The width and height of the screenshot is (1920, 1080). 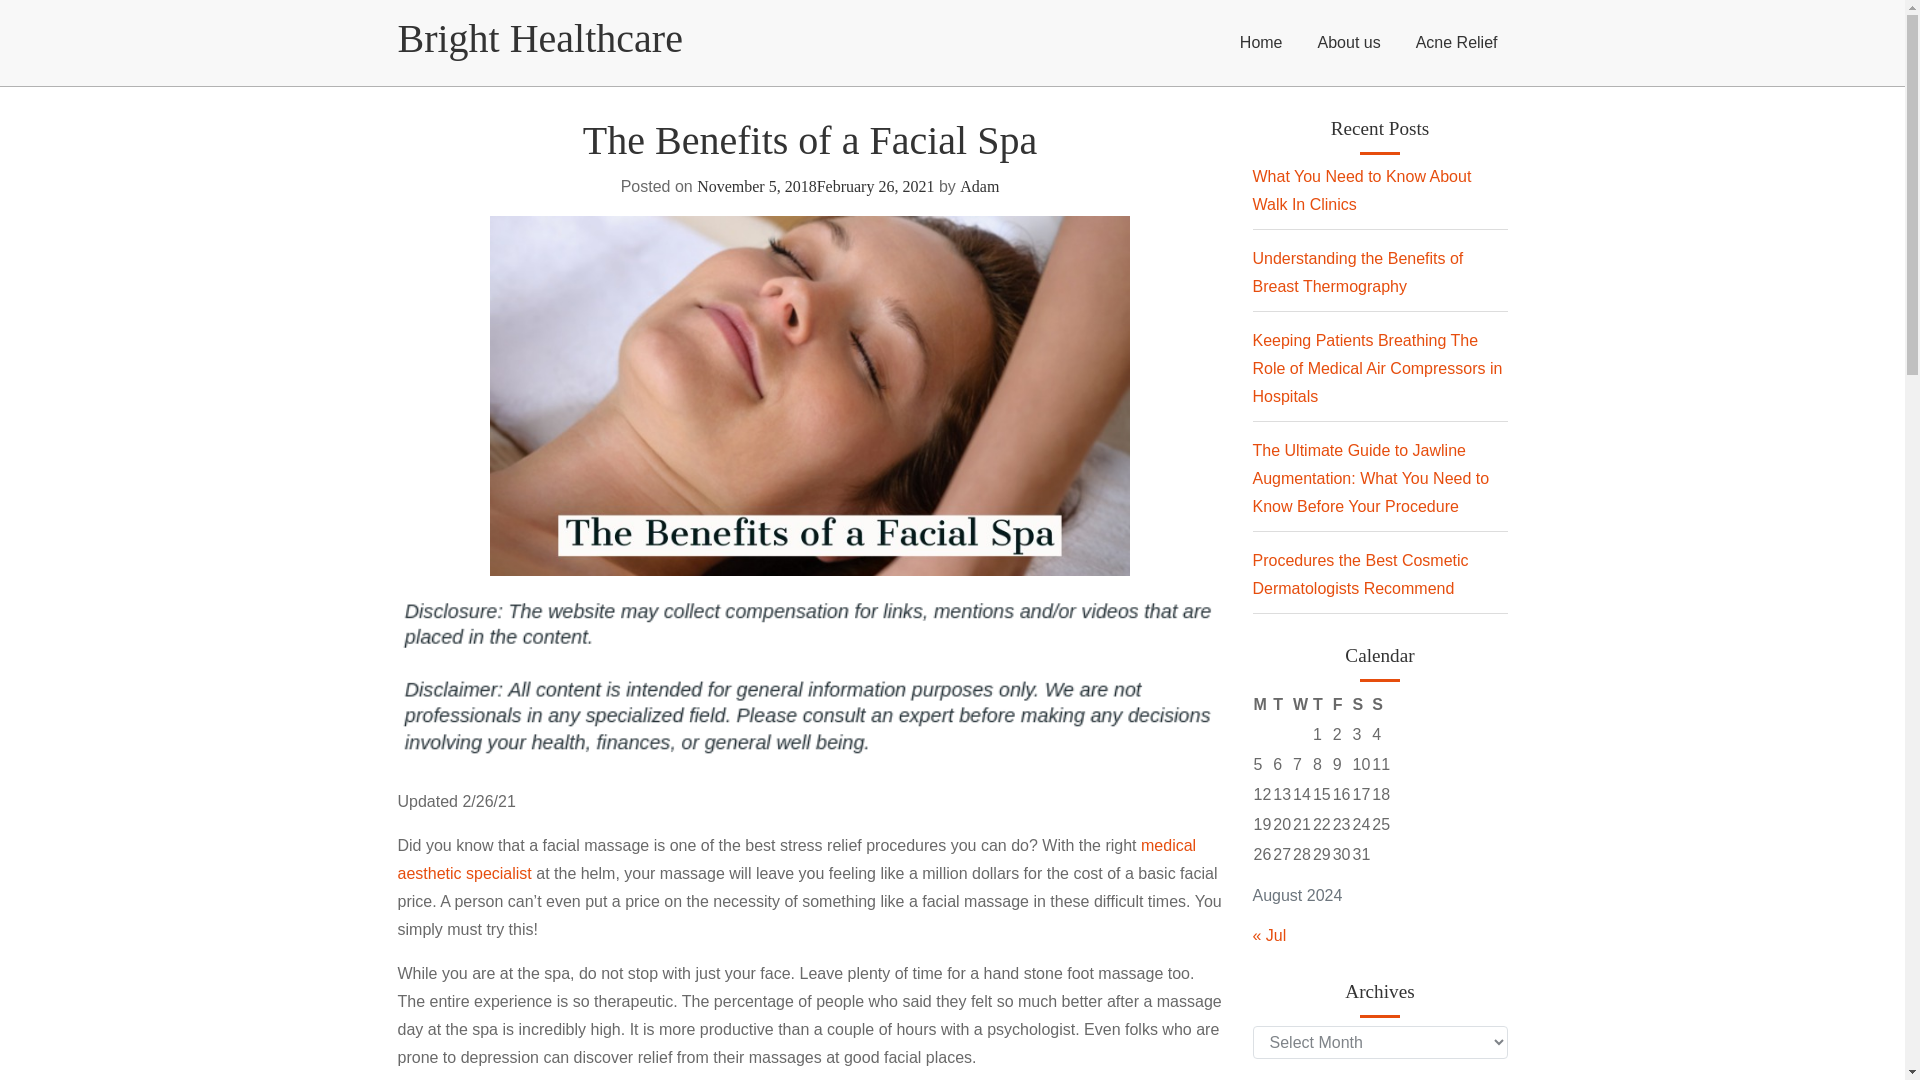 What do you see at coordinates (1360, 574) in the screenshot?
I see `Procedures the Best Cosmetic Dermatologists Recommend` at bounding box center [1360, 574].